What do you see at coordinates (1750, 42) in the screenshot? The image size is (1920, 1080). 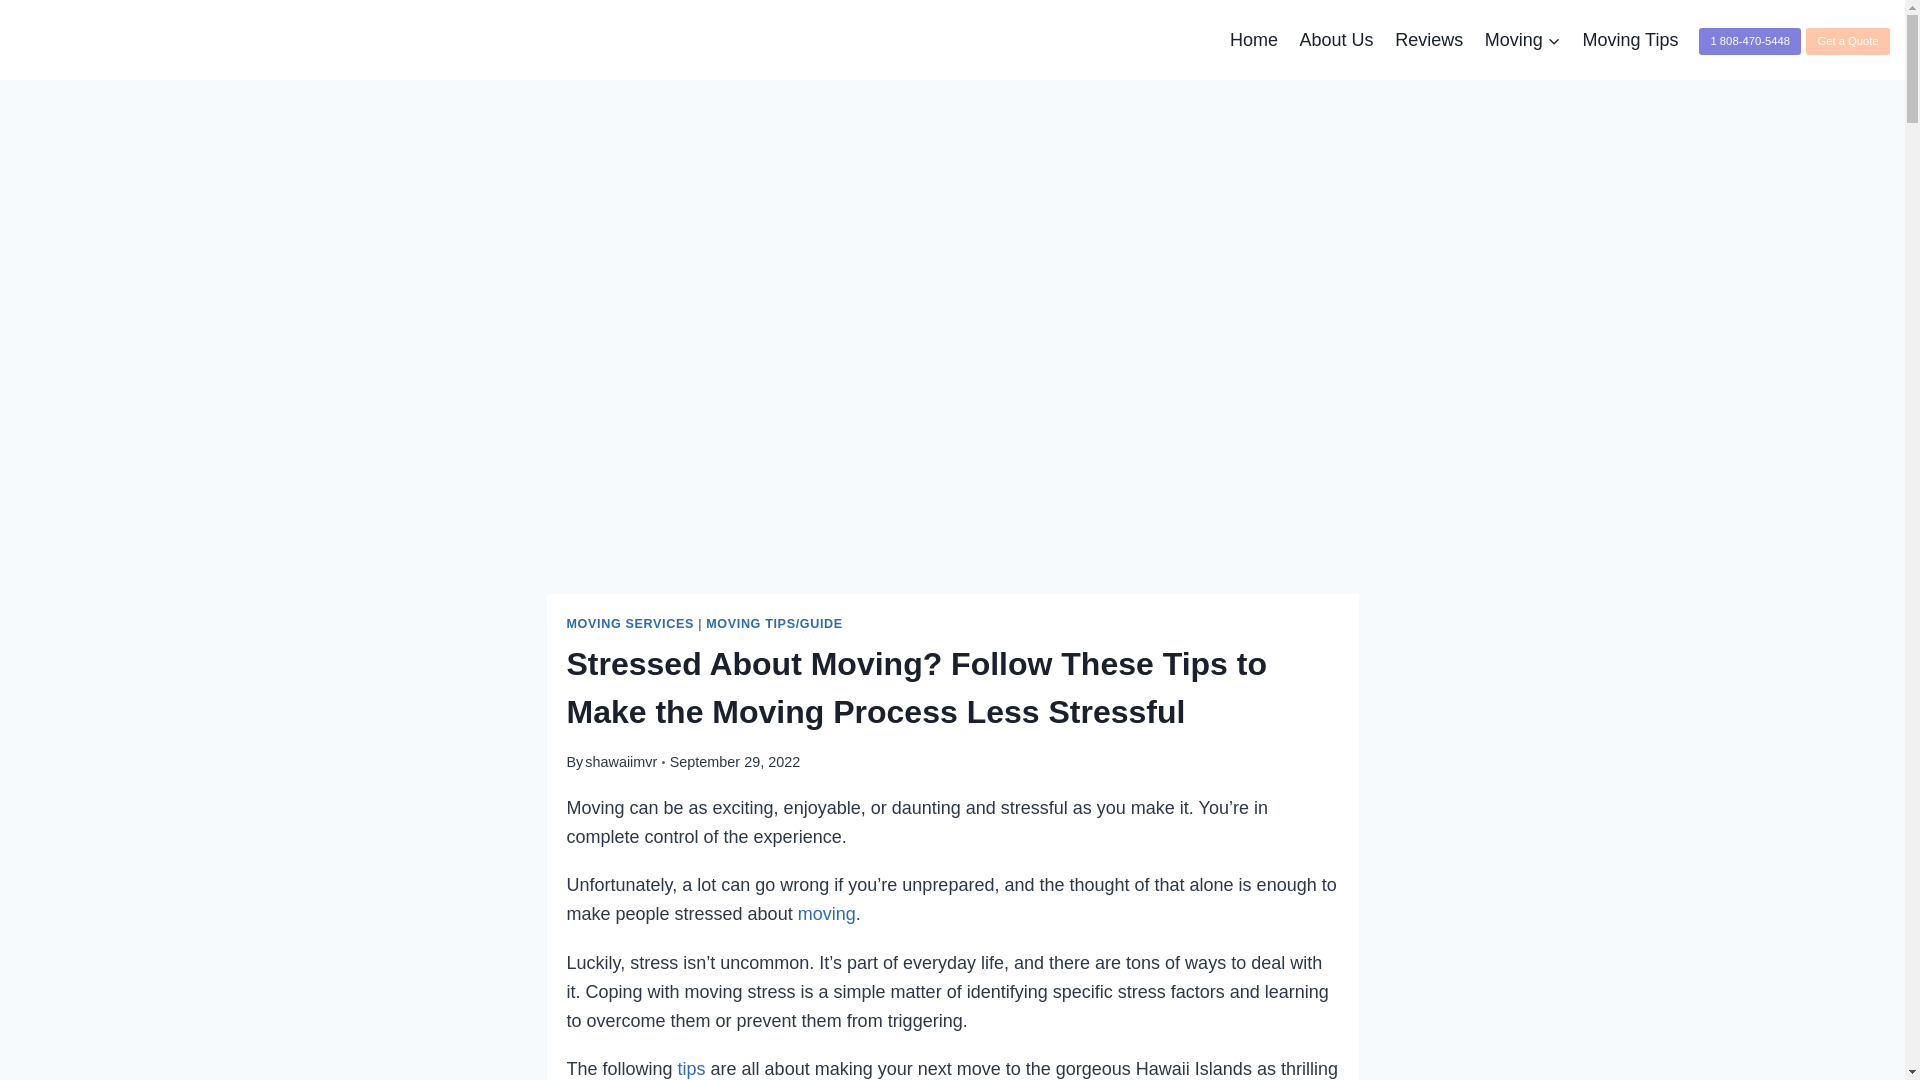 I see `1 808-470-5448` at bounding box center [1750, 42].